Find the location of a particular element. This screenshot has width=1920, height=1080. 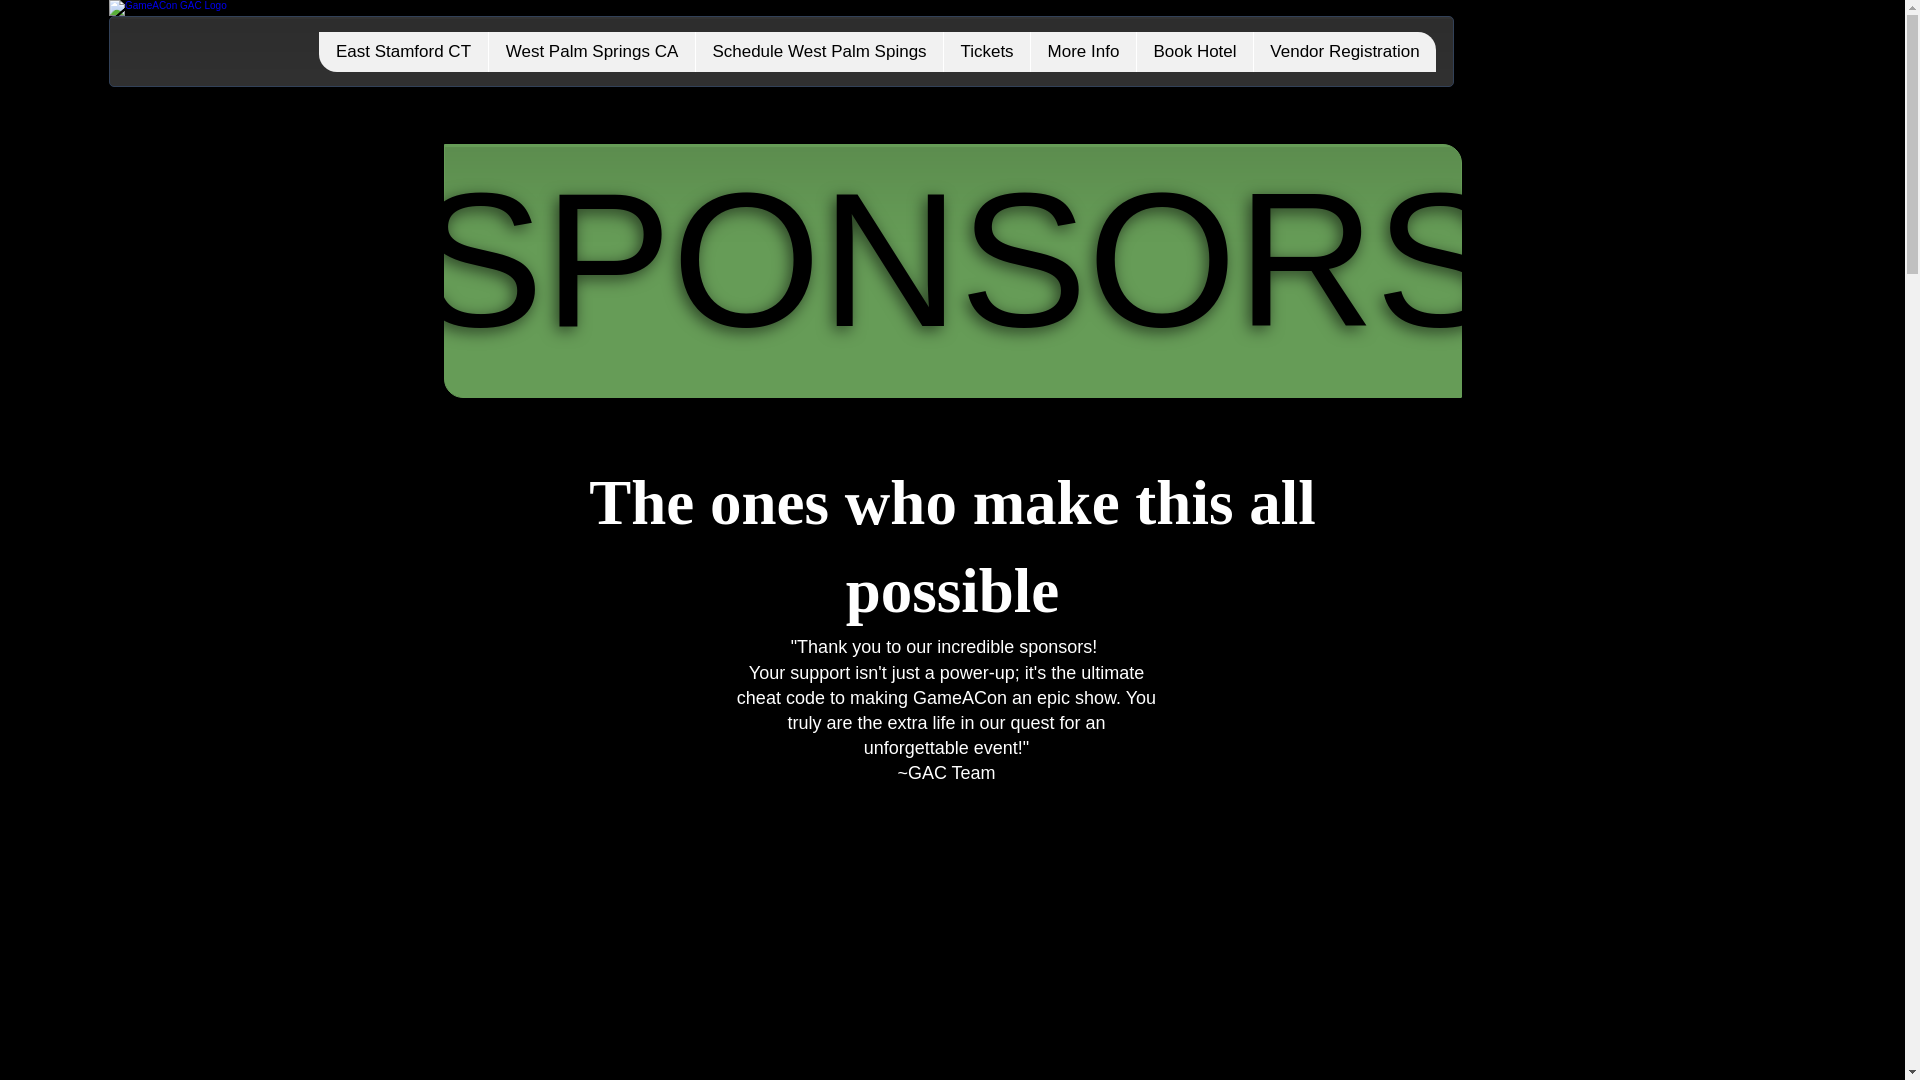

East Stamford CT is located at coordinates (402, 52).